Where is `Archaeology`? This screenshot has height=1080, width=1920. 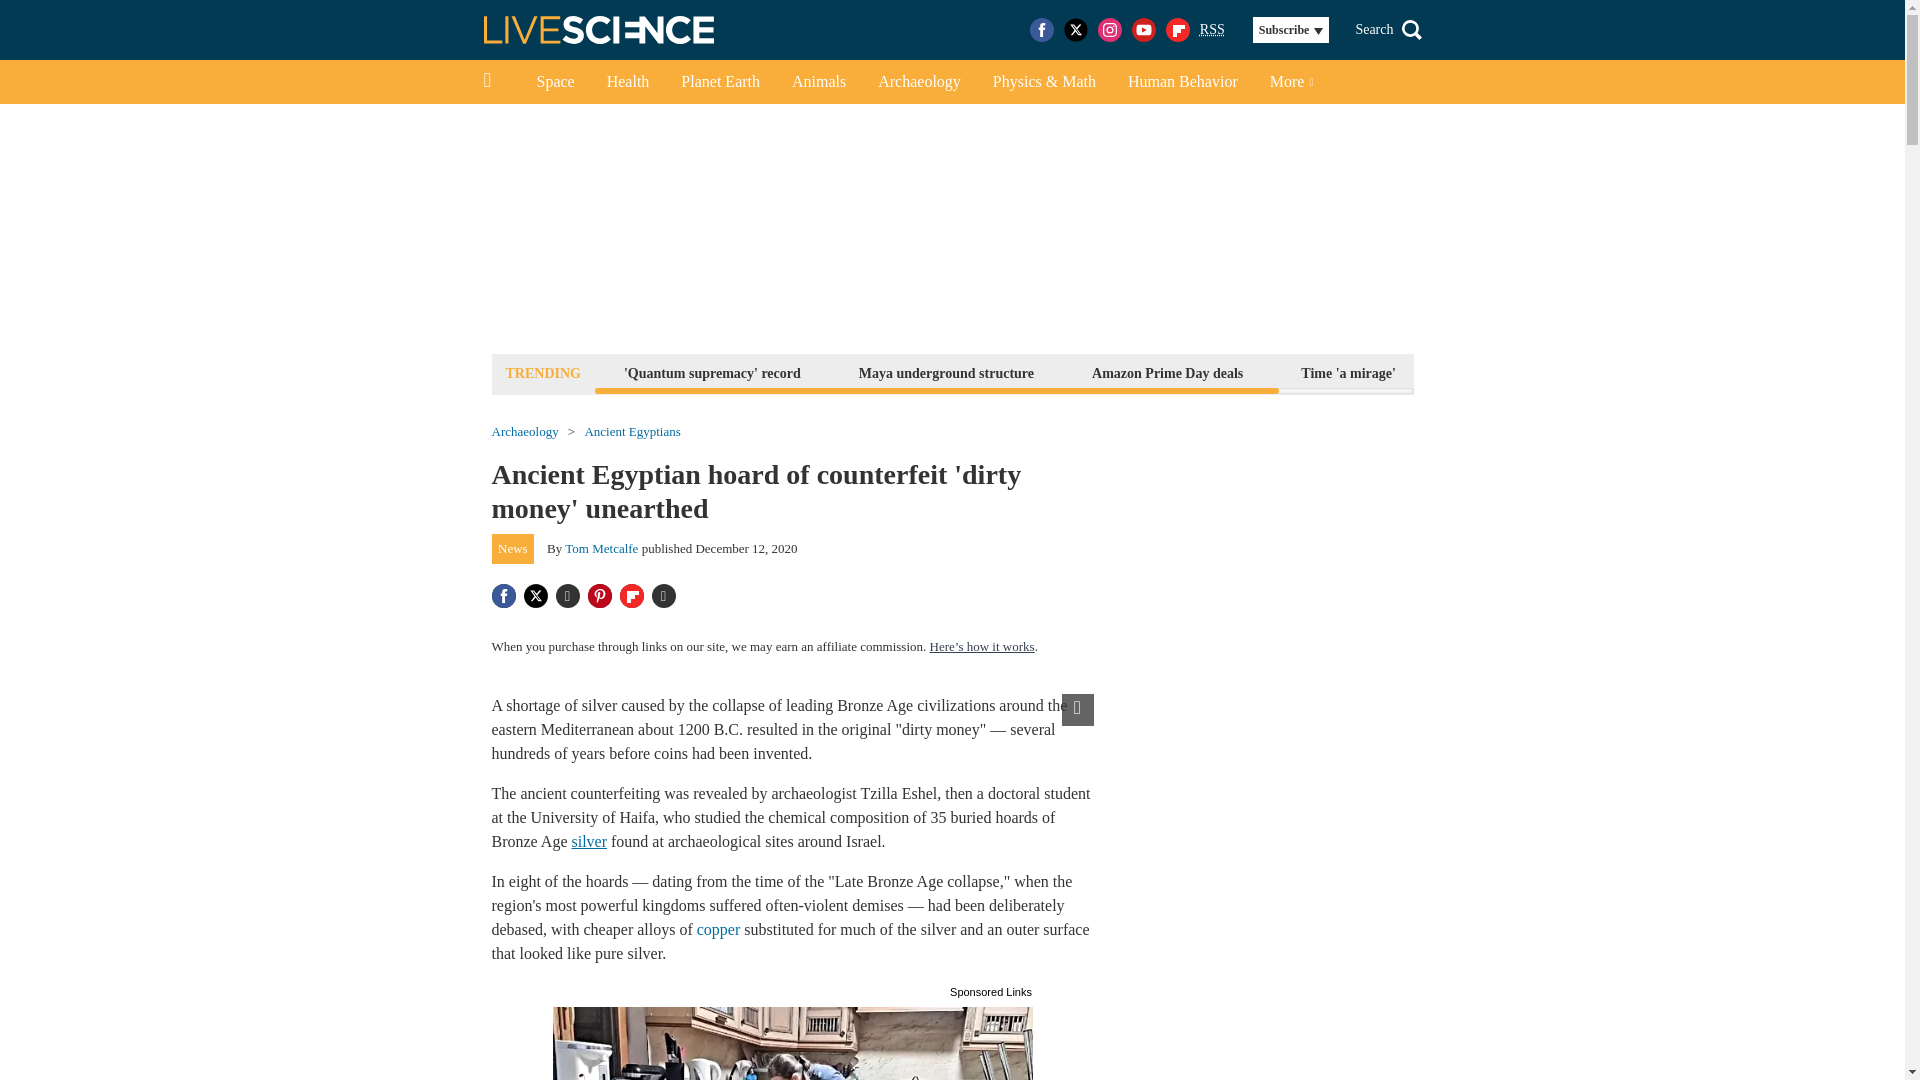 Archaeology is located at coordinates (920, 82).